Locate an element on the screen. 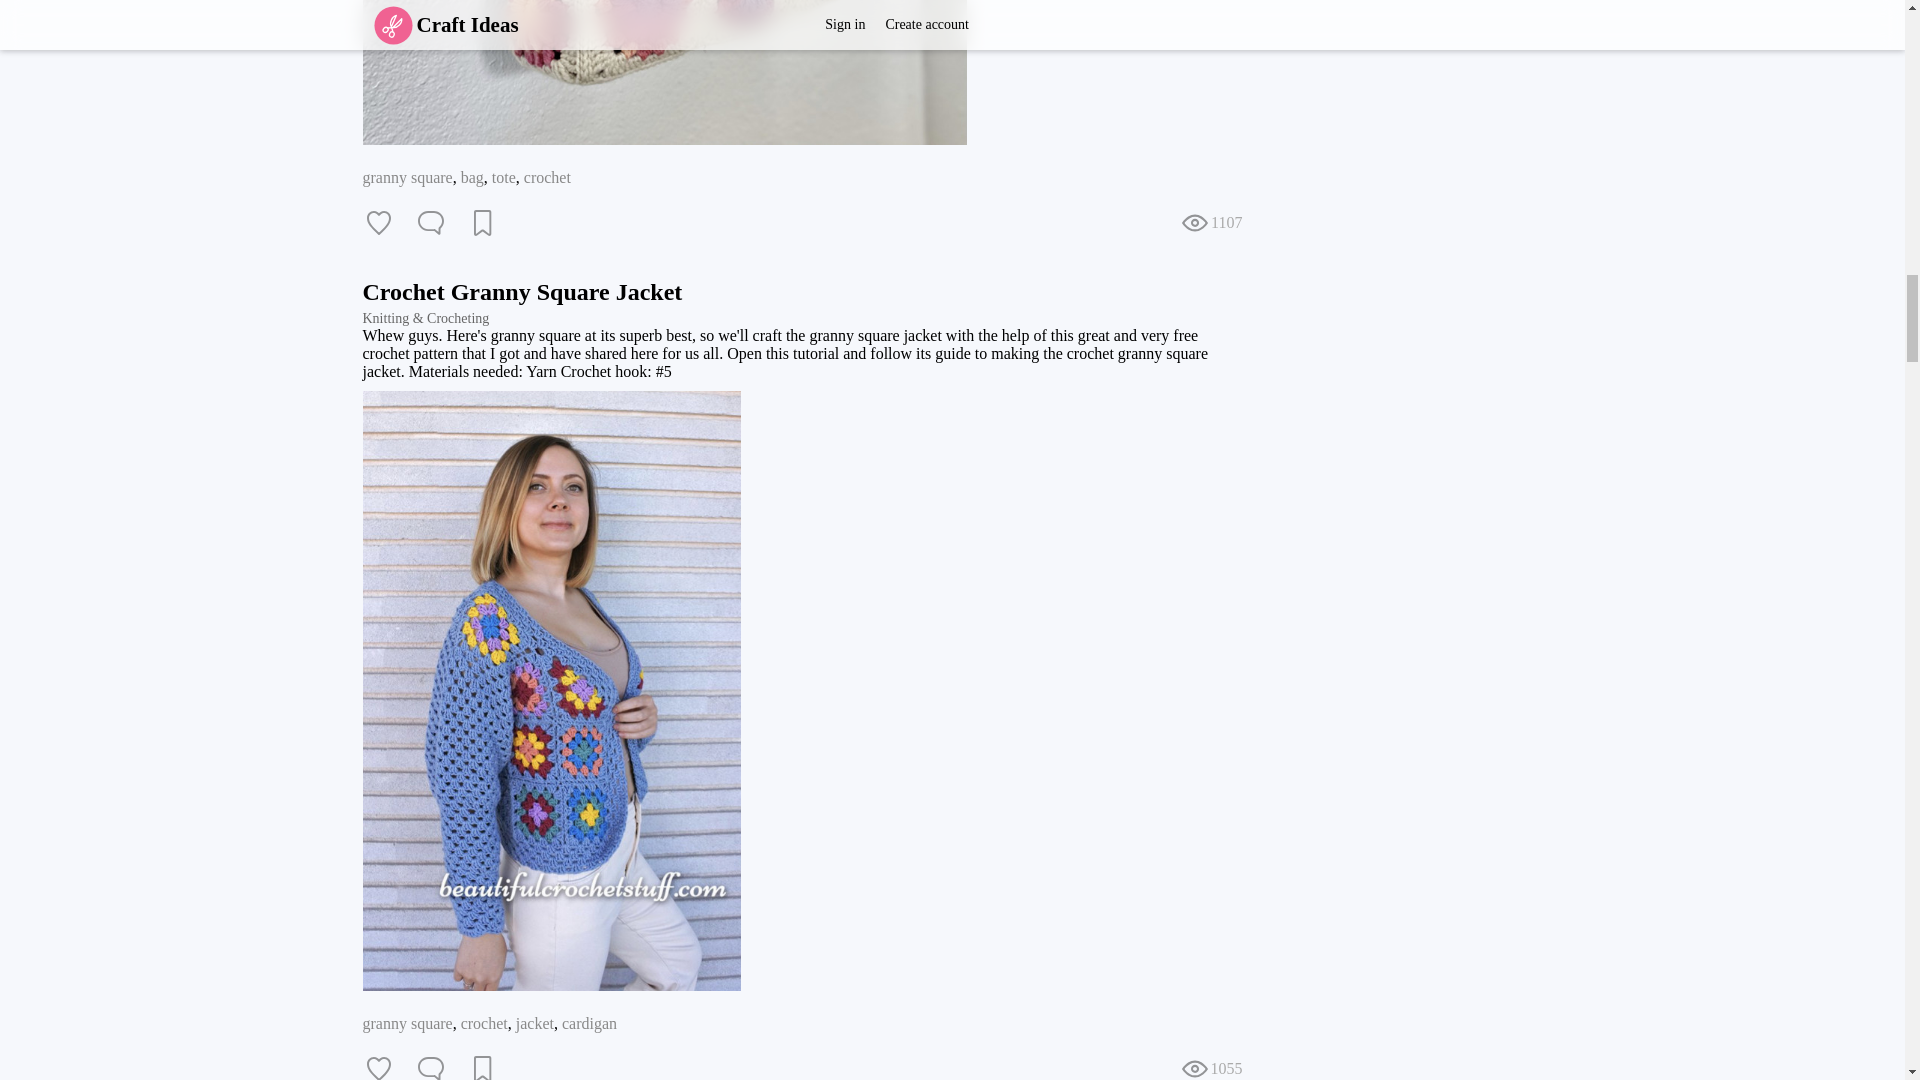  Comments is located at coordinates (430, 1066).